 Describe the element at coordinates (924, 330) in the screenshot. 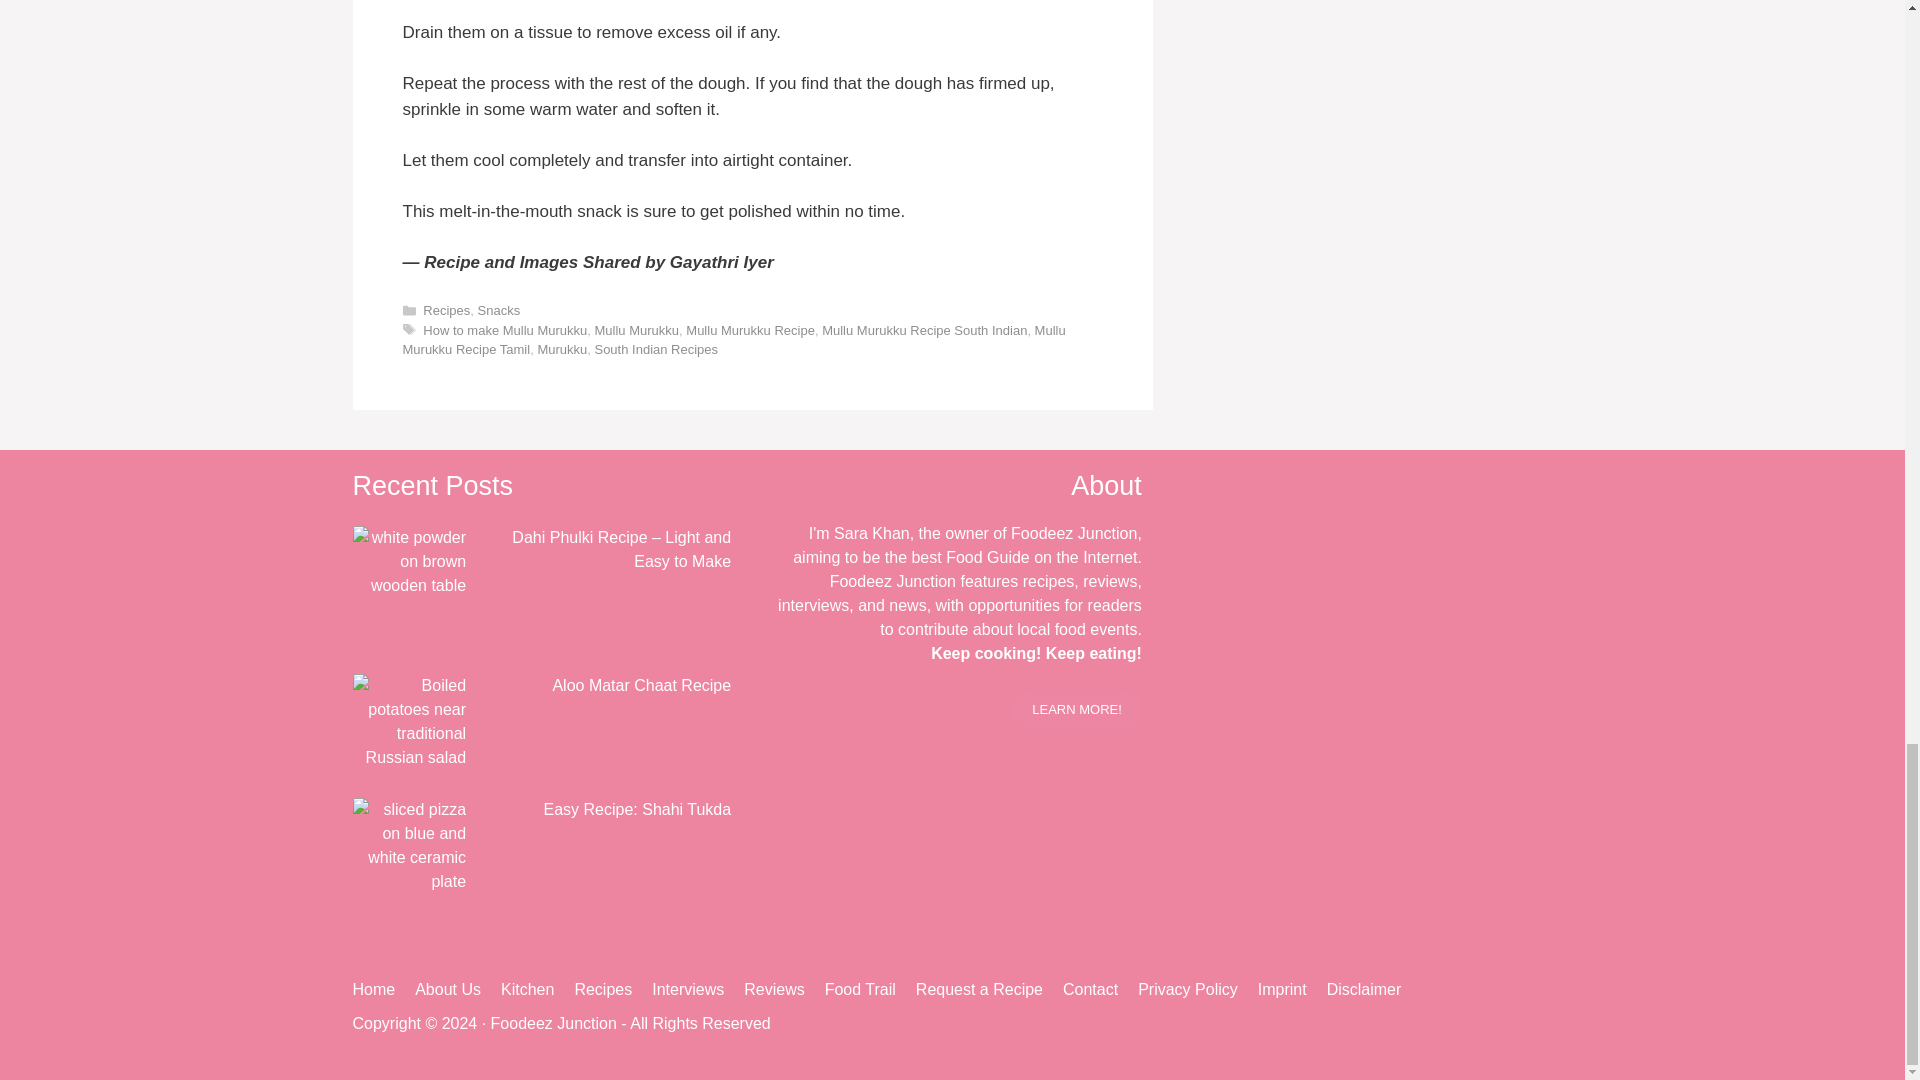

I see `Mullu Murukku Recipe South Indian` at that location.